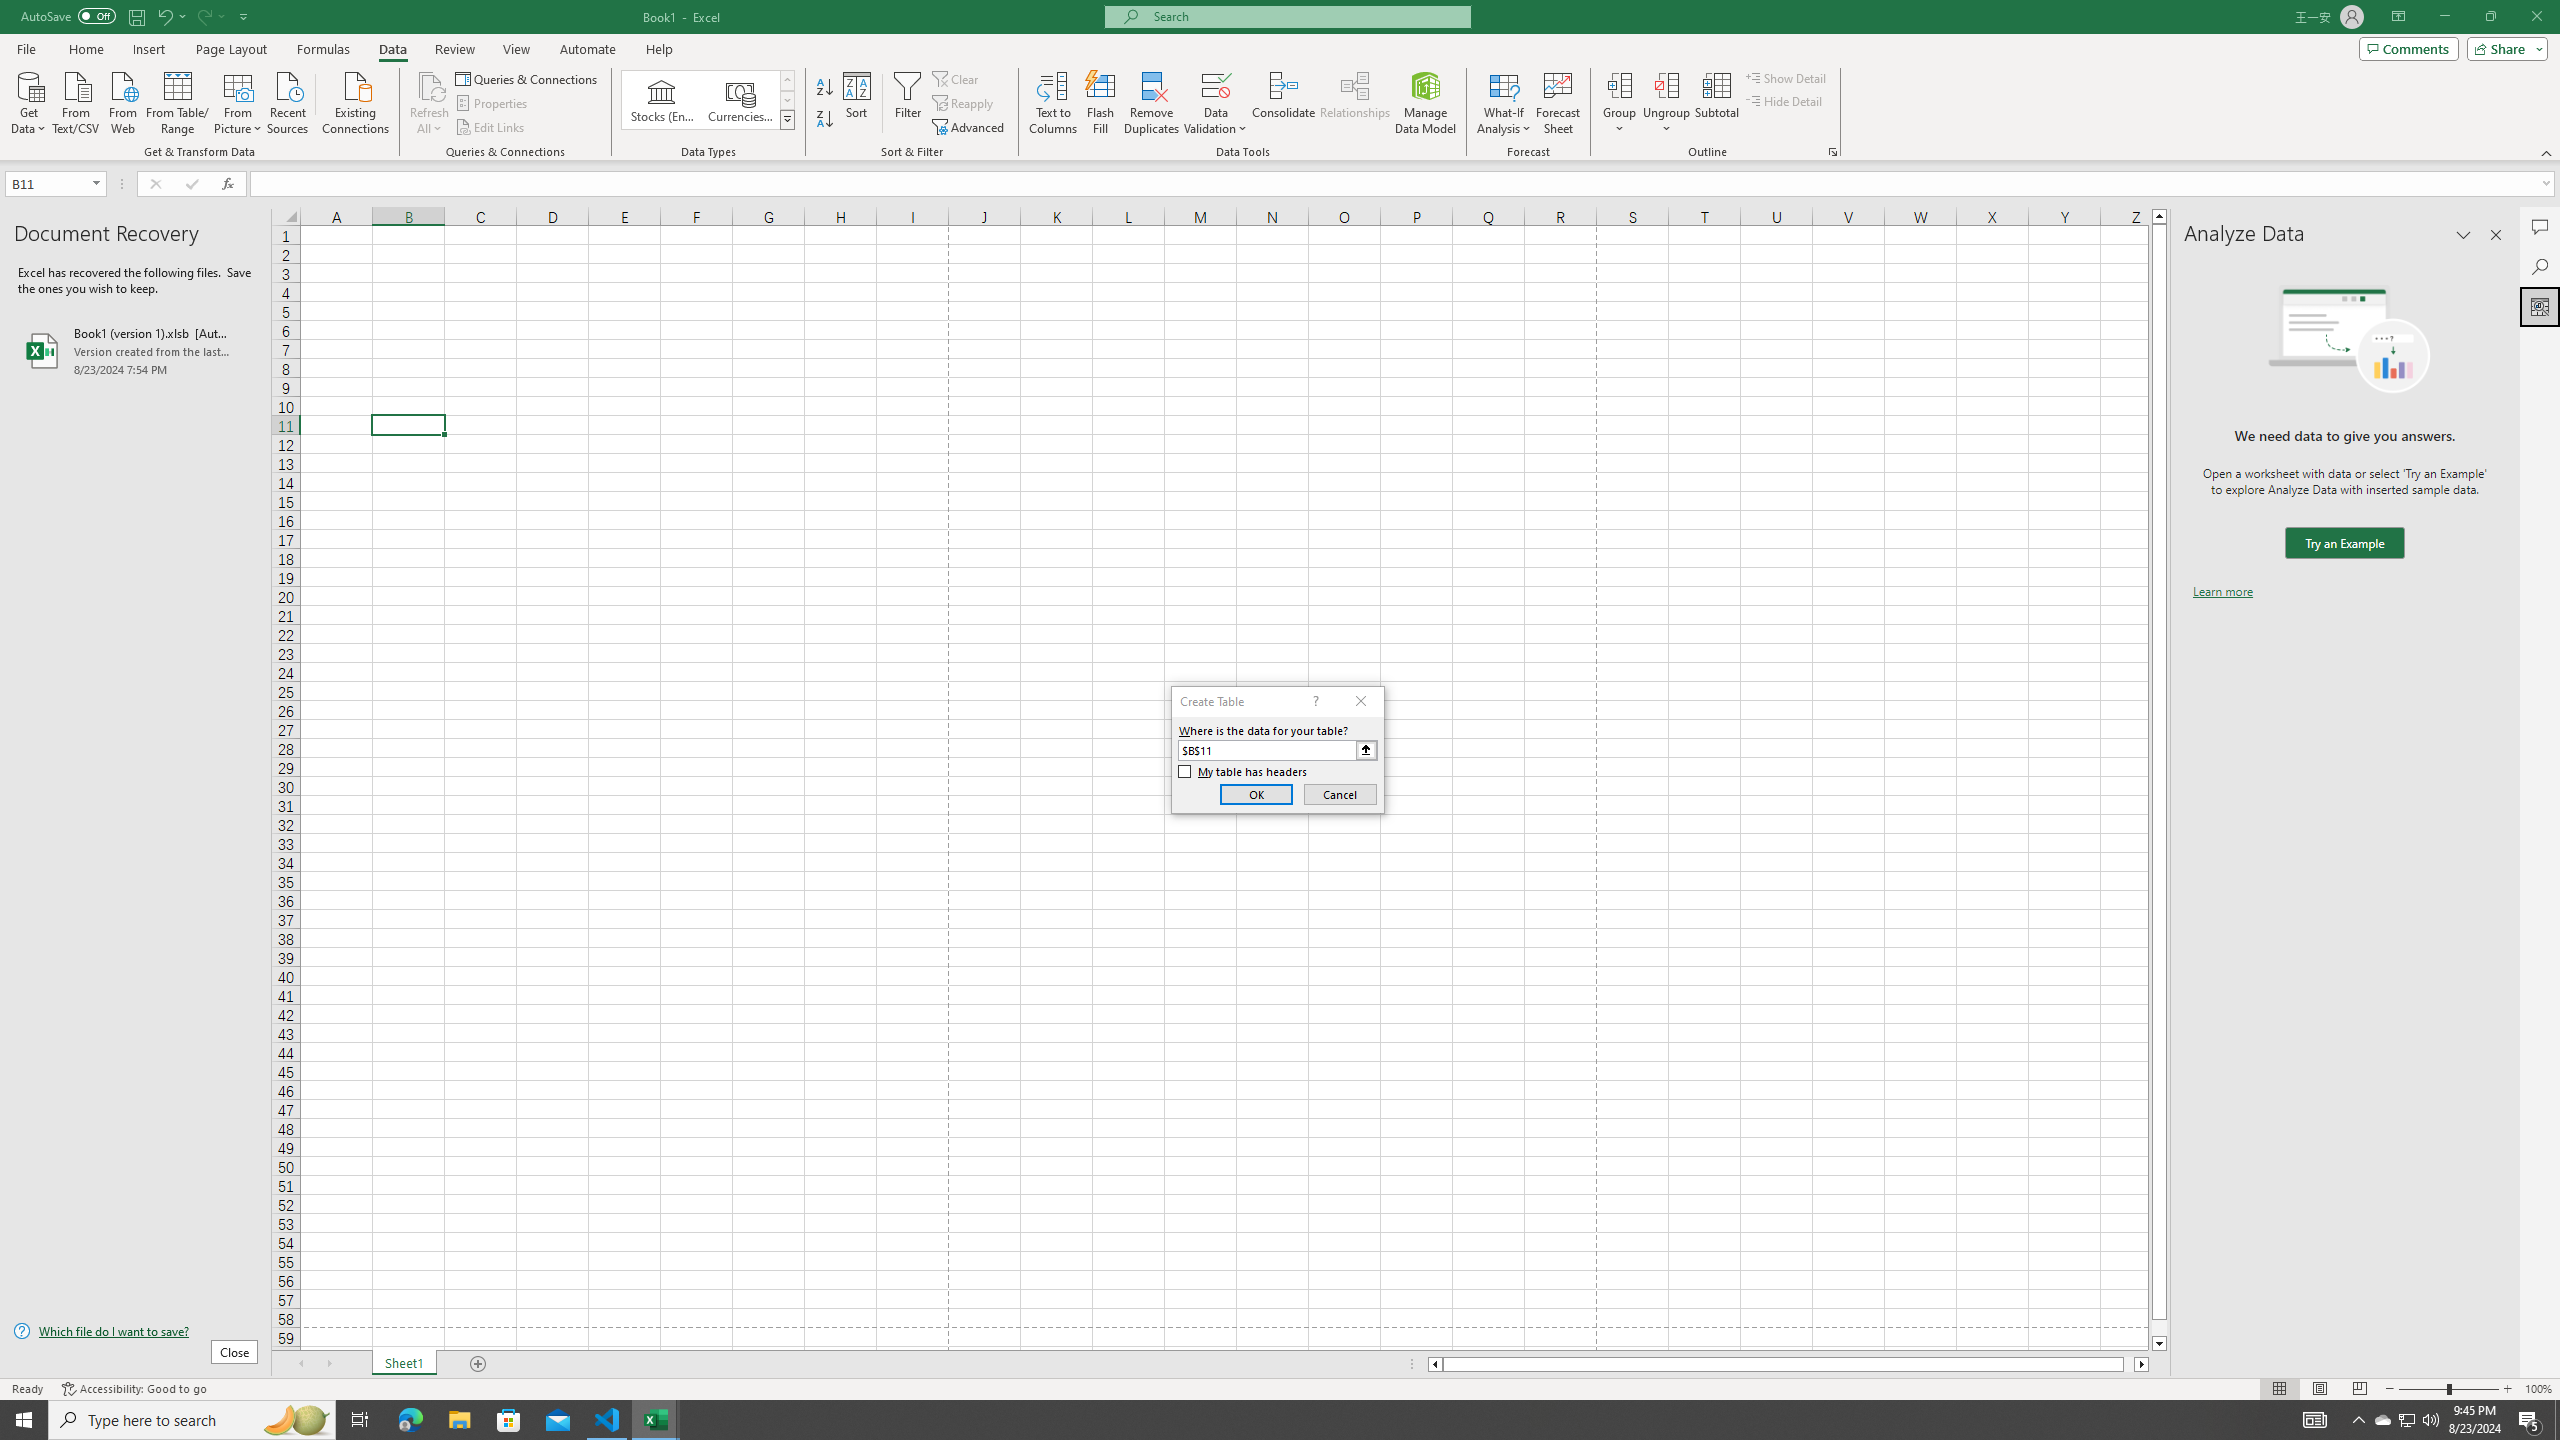 The height and width of the screenshot is (1440, 2560). Describe the element at coordinates (2222, 592) in the screenshot. I see `Learn more` at that location.